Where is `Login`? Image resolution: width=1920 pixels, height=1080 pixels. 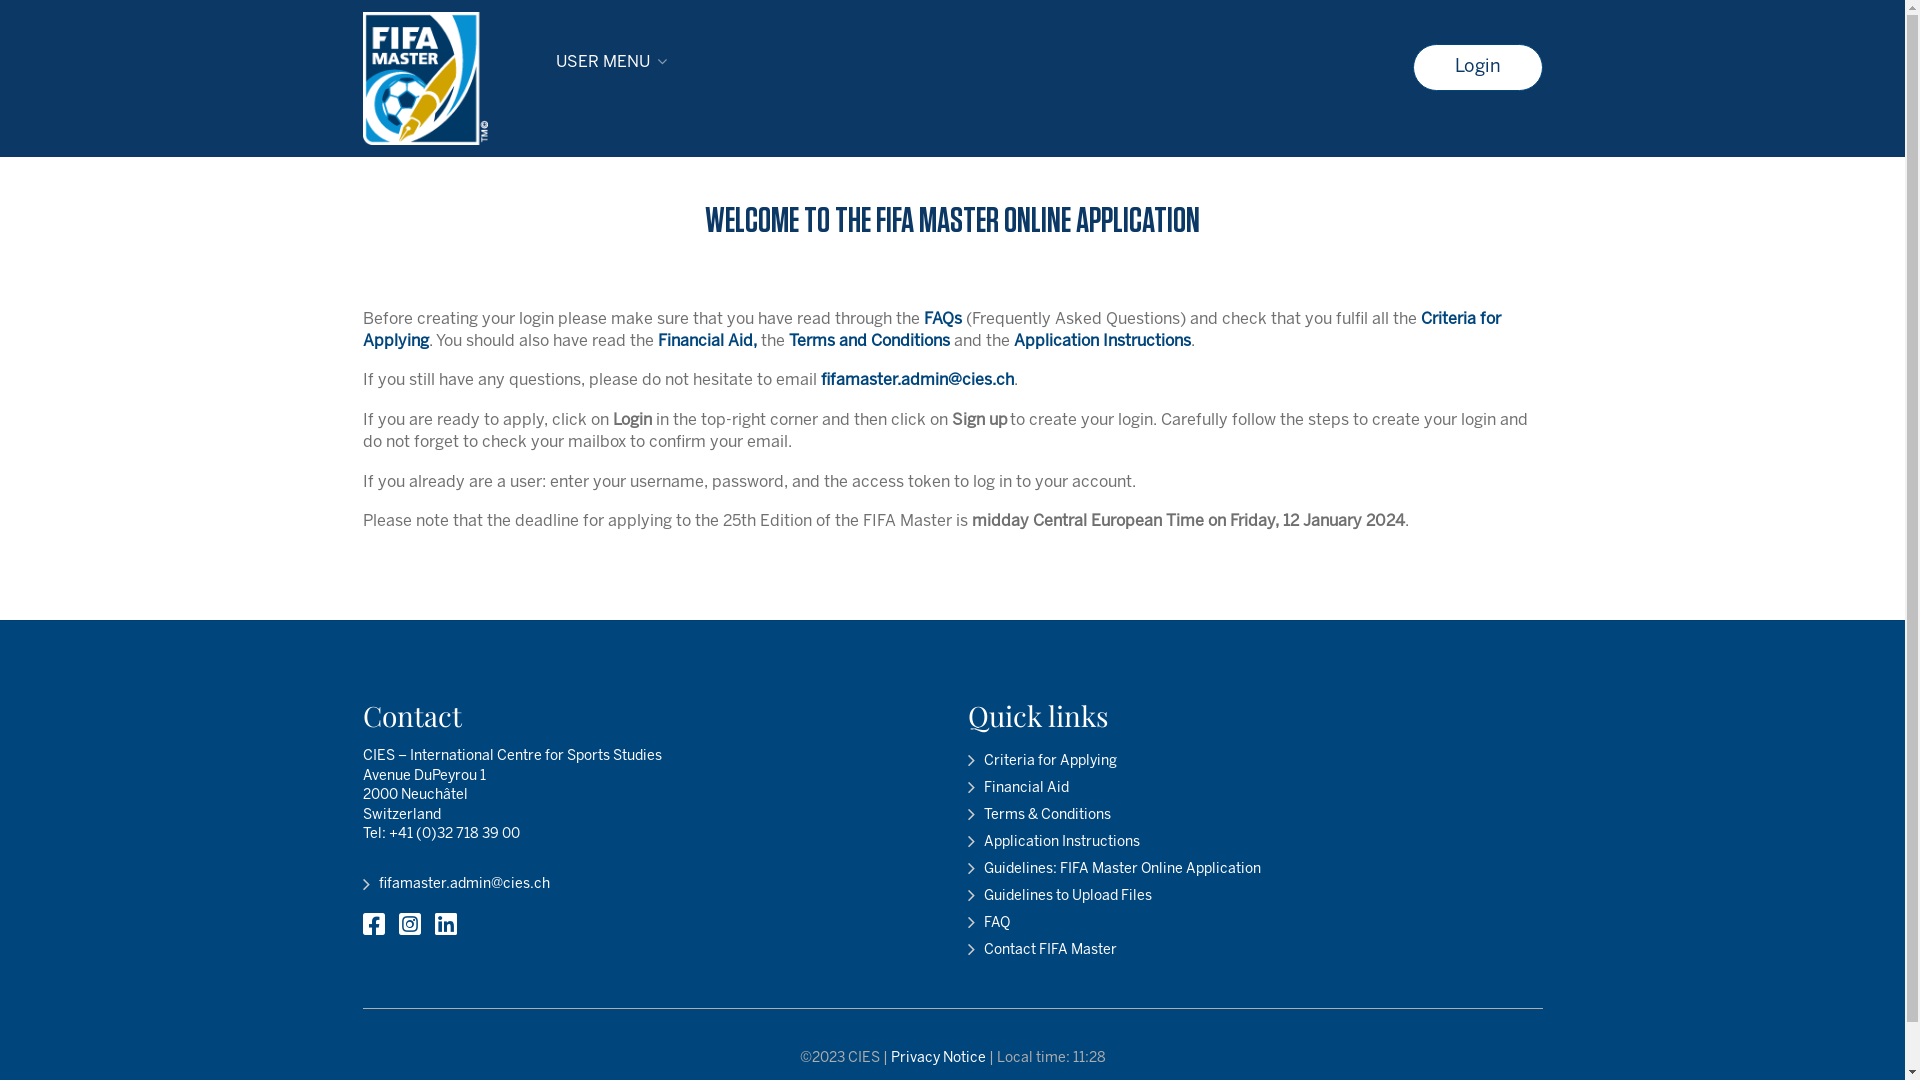
Login is located at coordinates (1477, 68).